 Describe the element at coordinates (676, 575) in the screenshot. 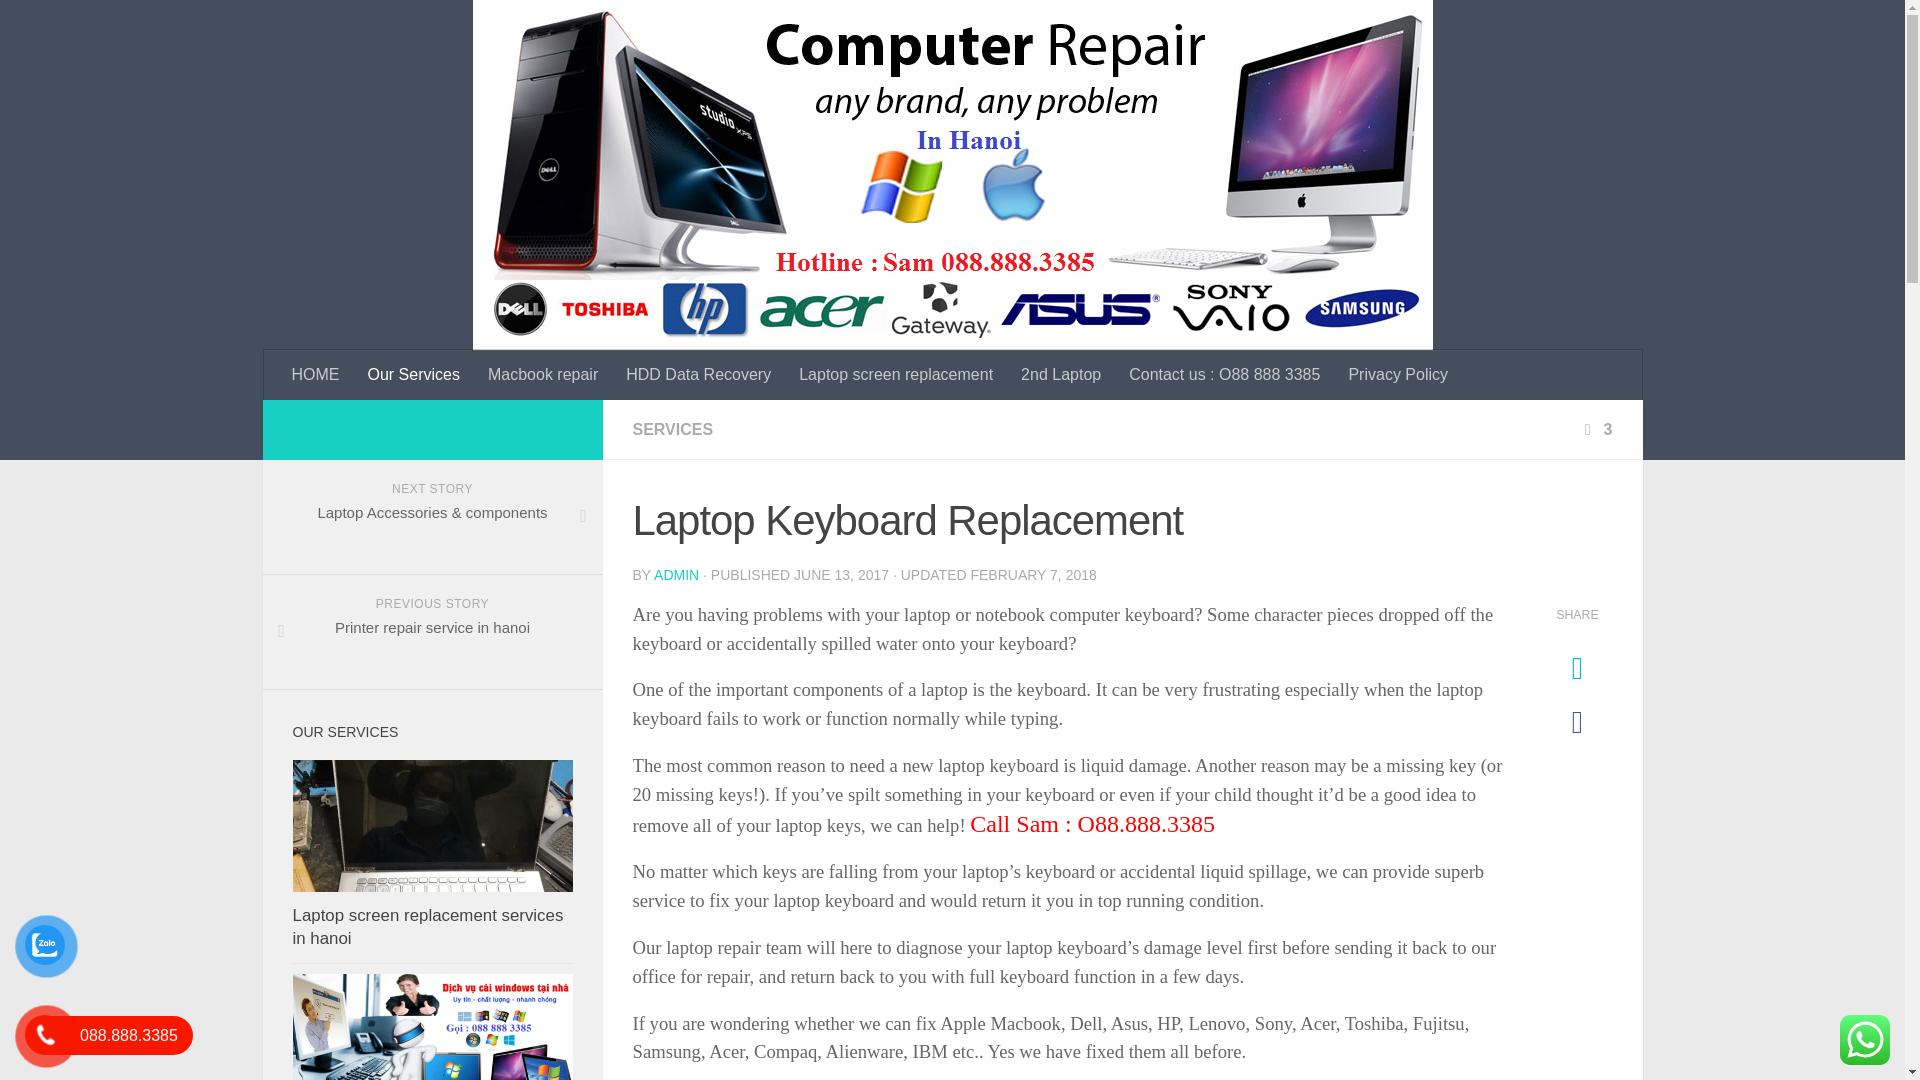

I see `ADMIN` at that location.